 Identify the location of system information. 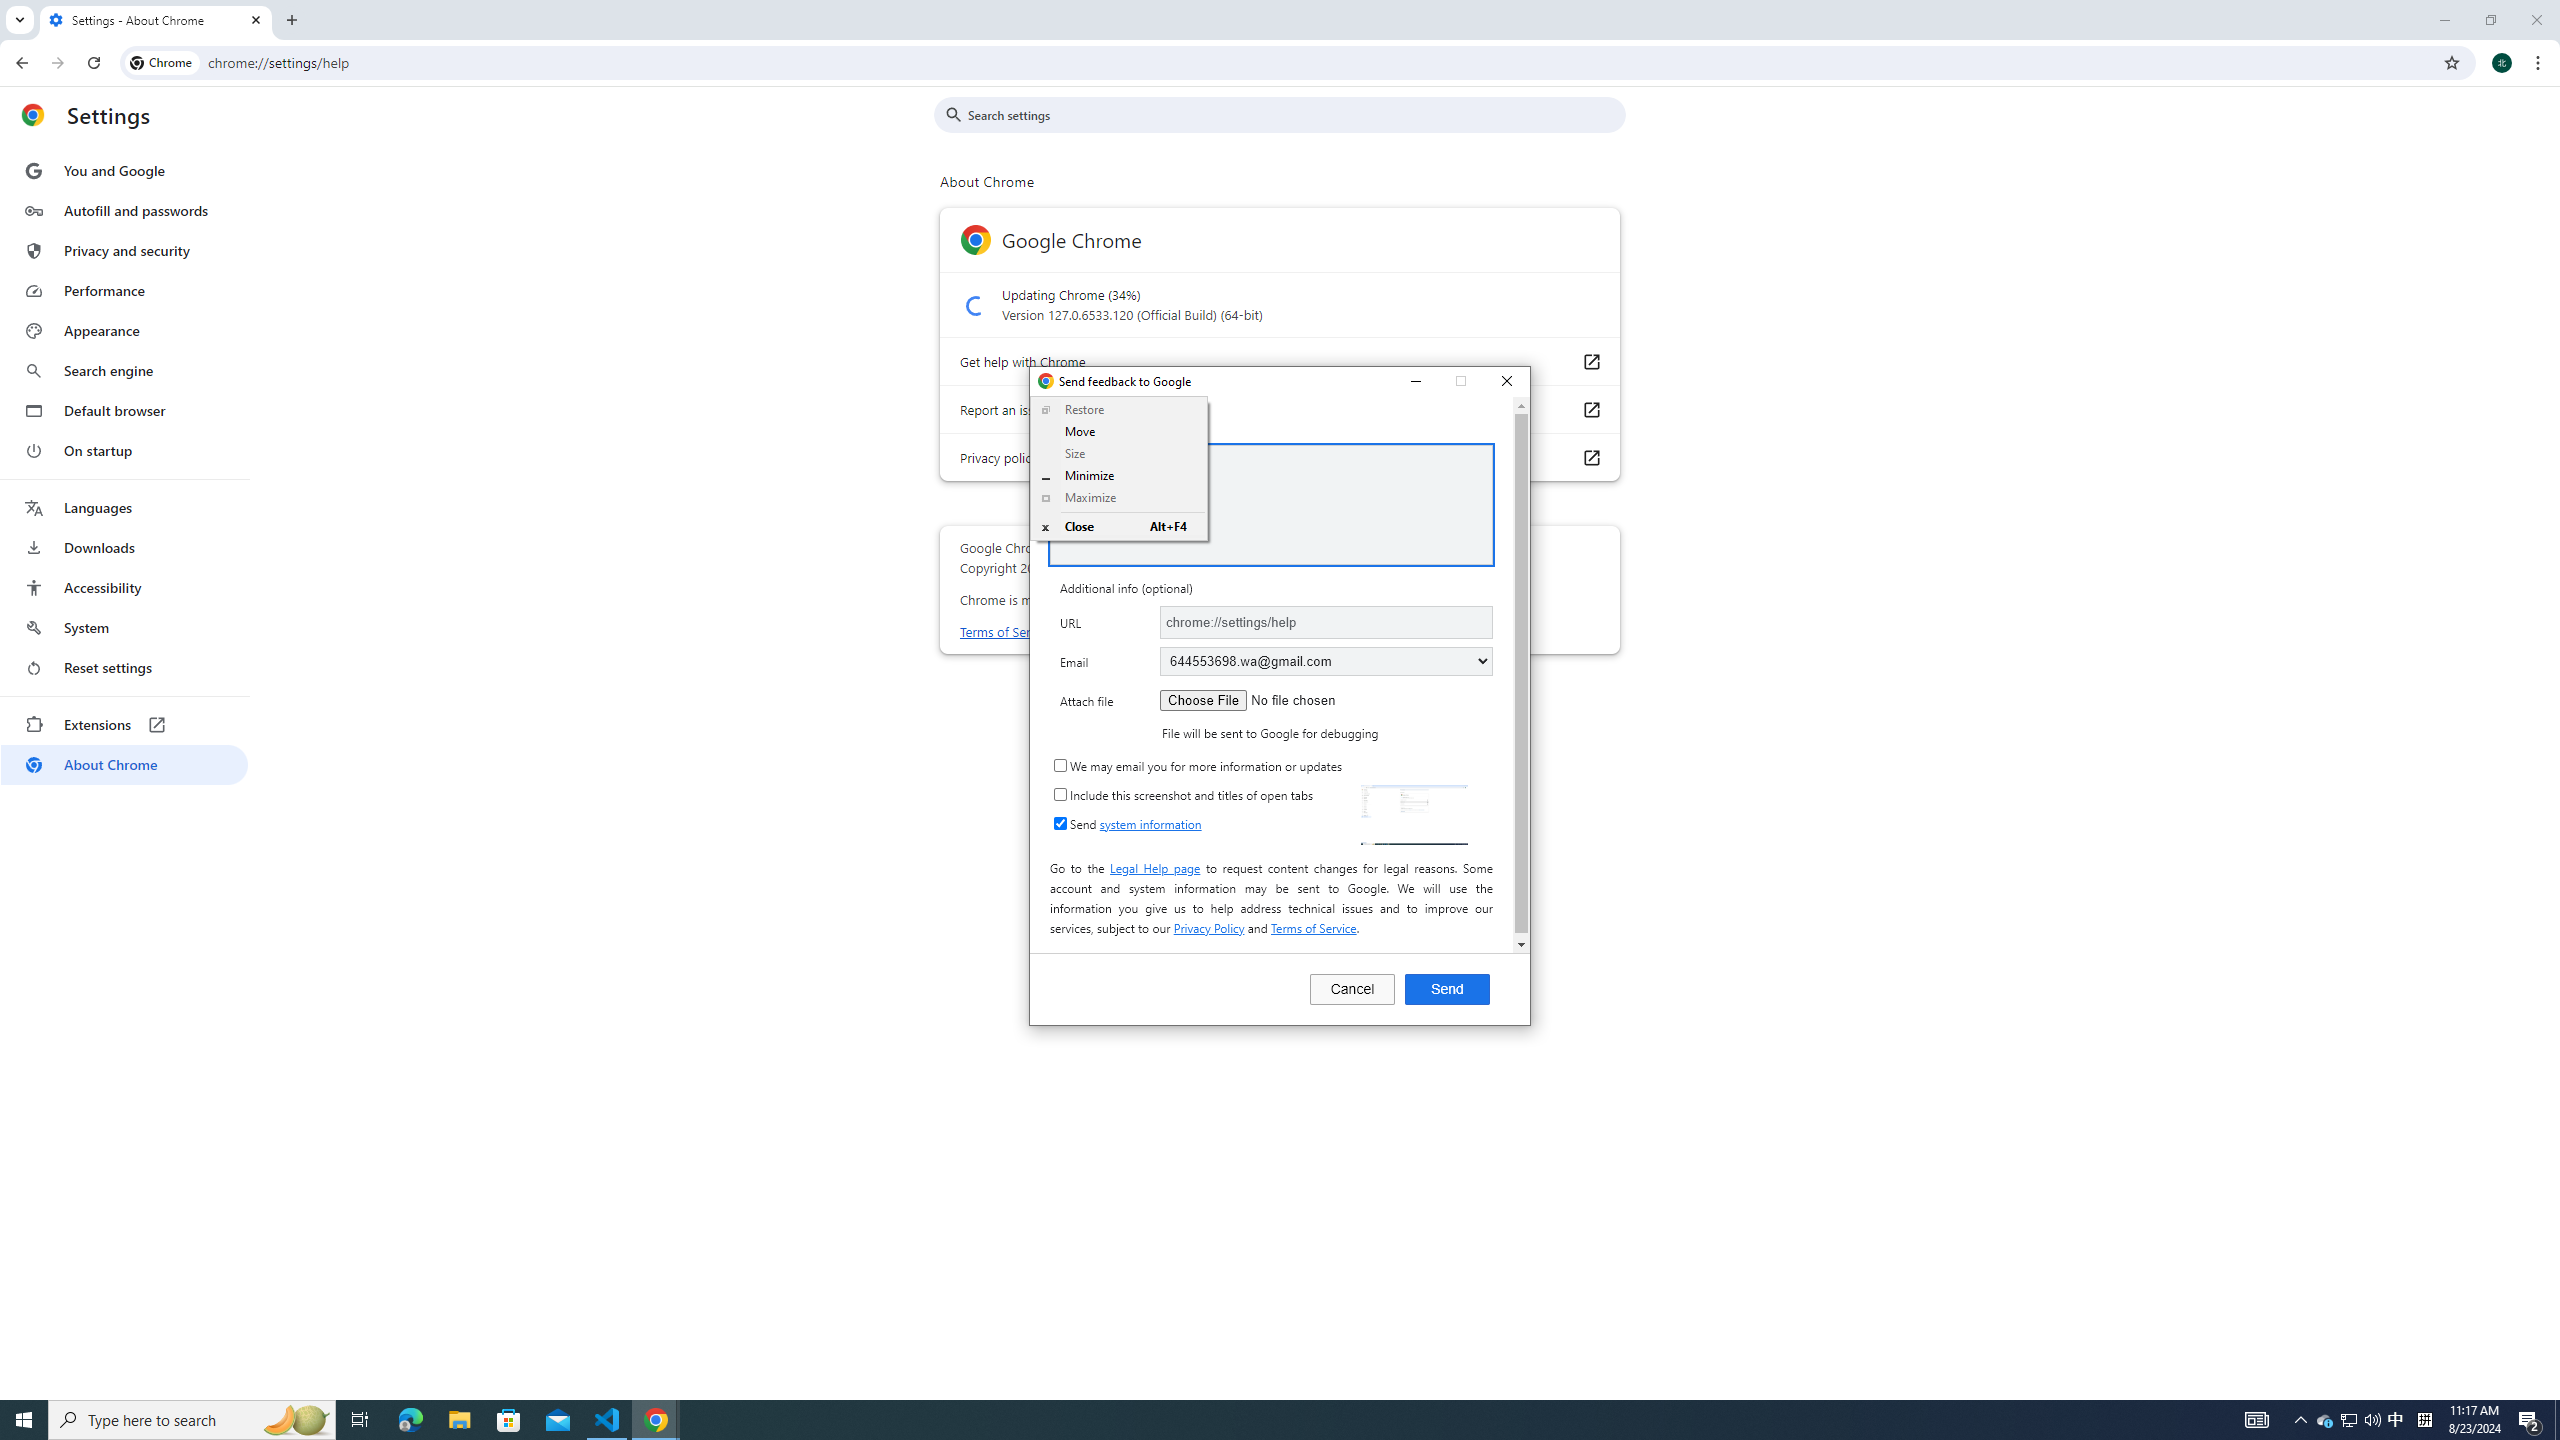
(1150, 824).